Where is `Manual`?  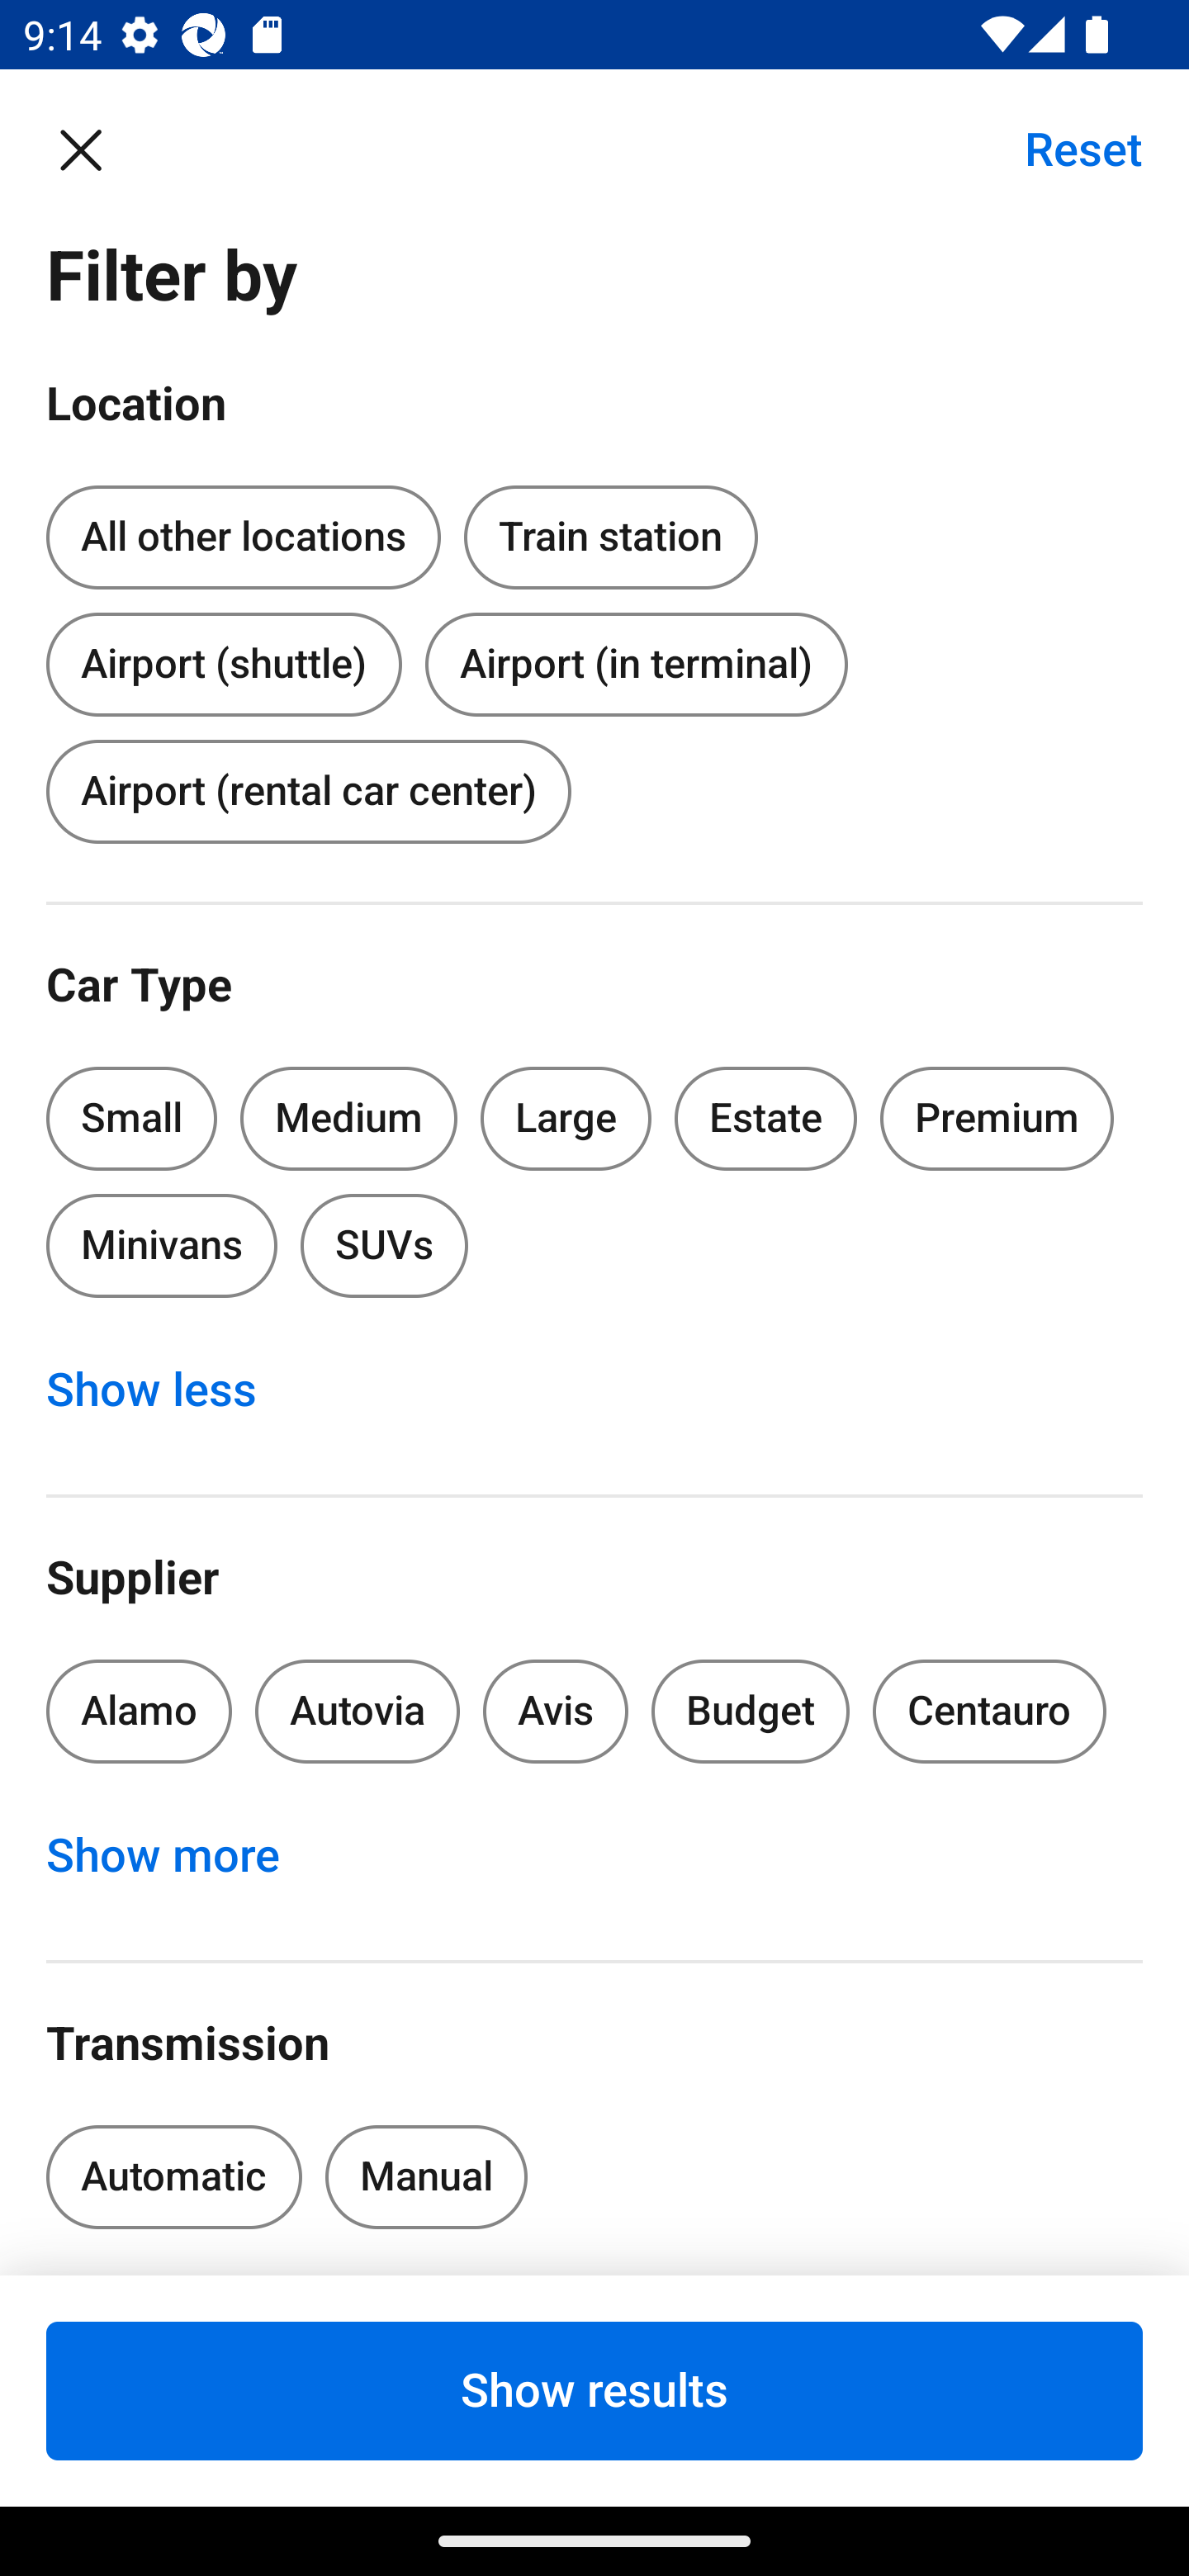 Manual is located at coordinates (426, 2176).